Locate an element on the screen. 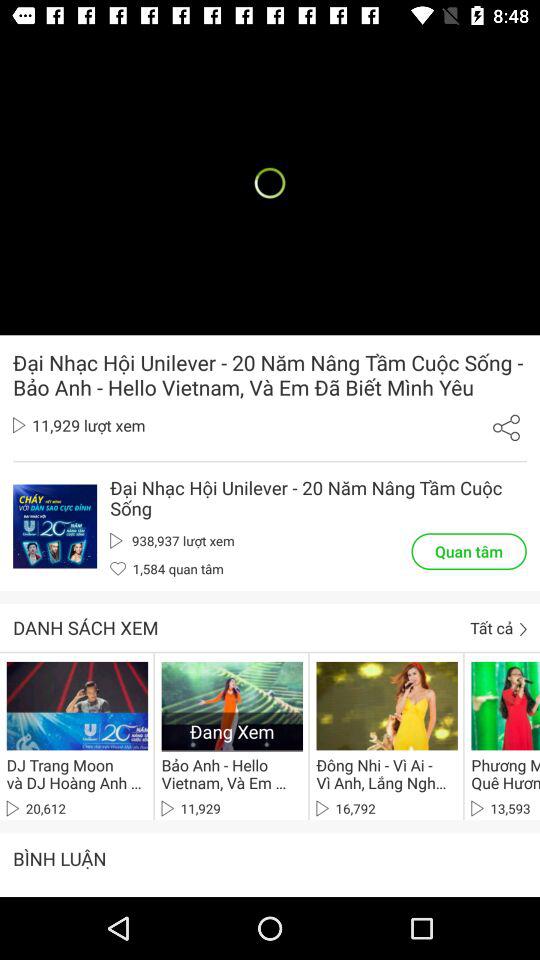  choose icon above 20,612 item is located at coordinates (74, 774).